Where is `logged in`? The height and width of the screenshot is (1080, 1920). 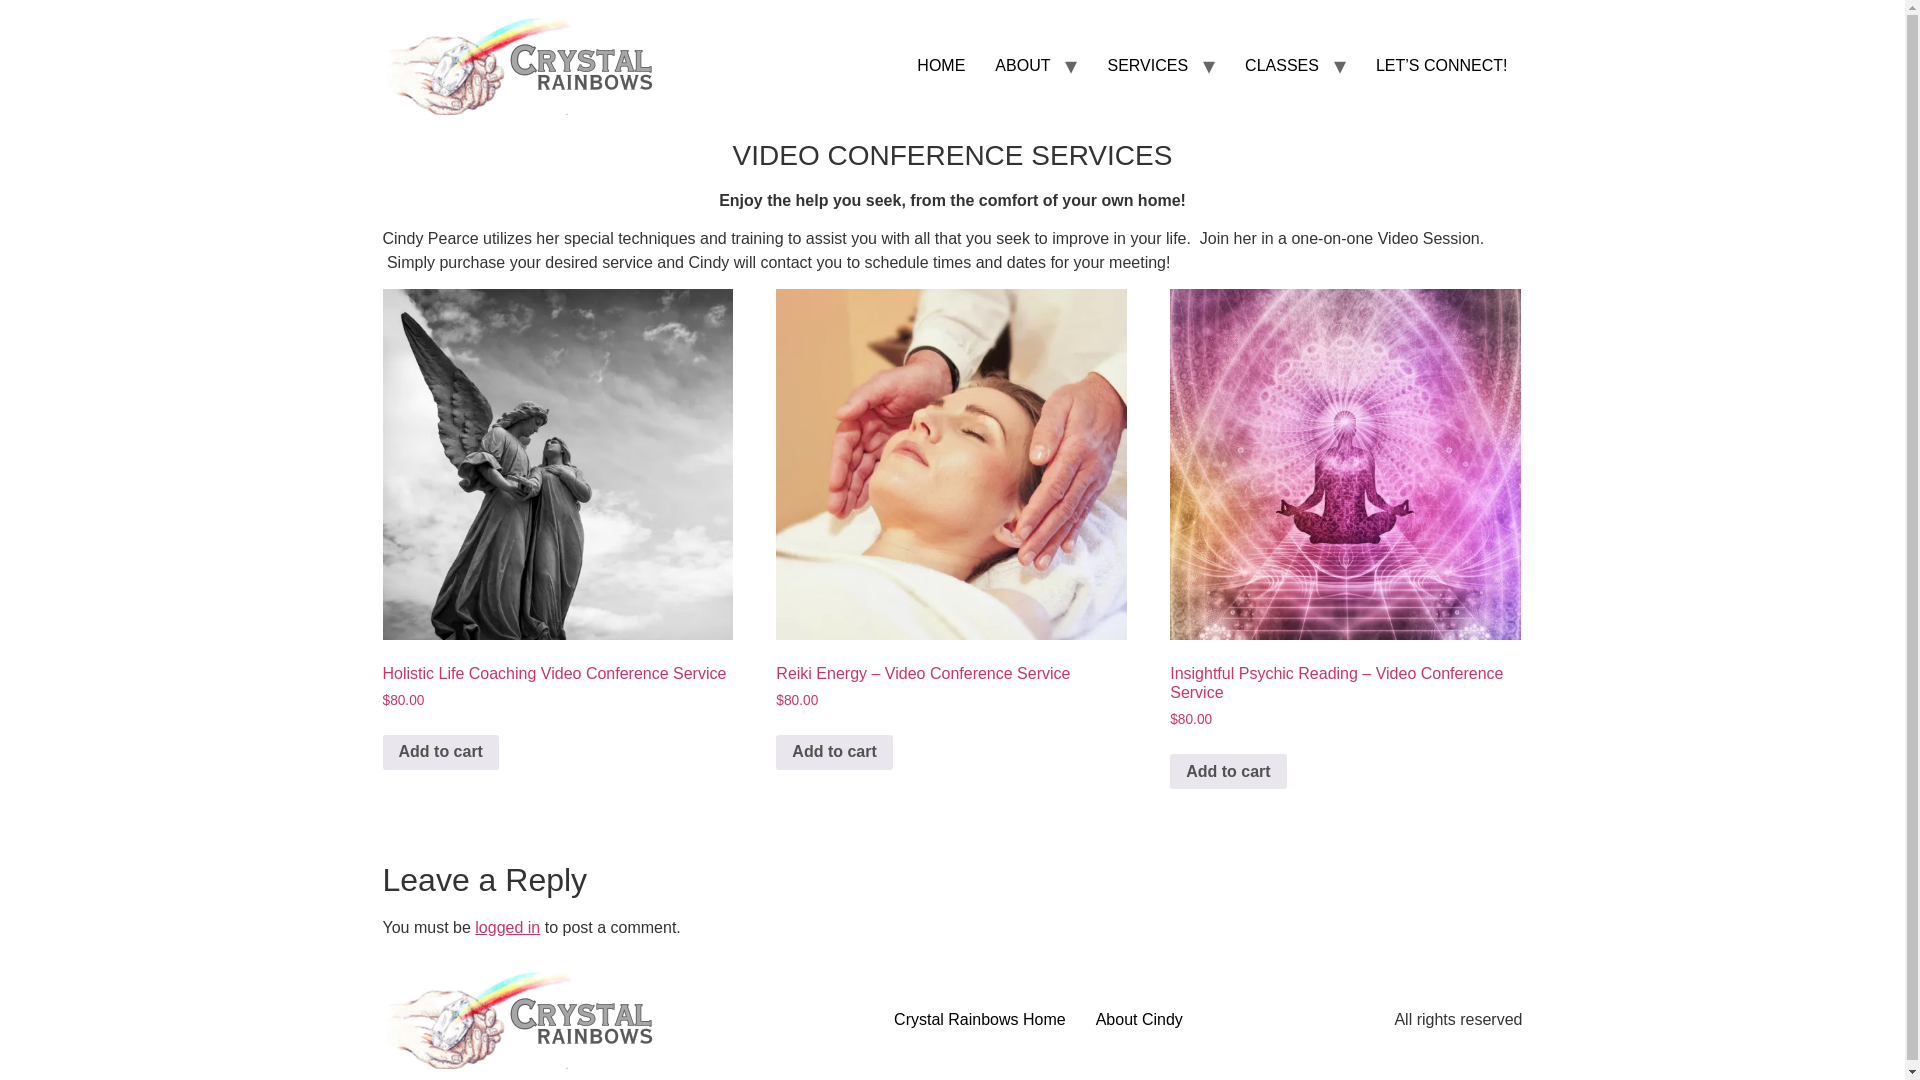
logged in is located at coordinates (506, 928).